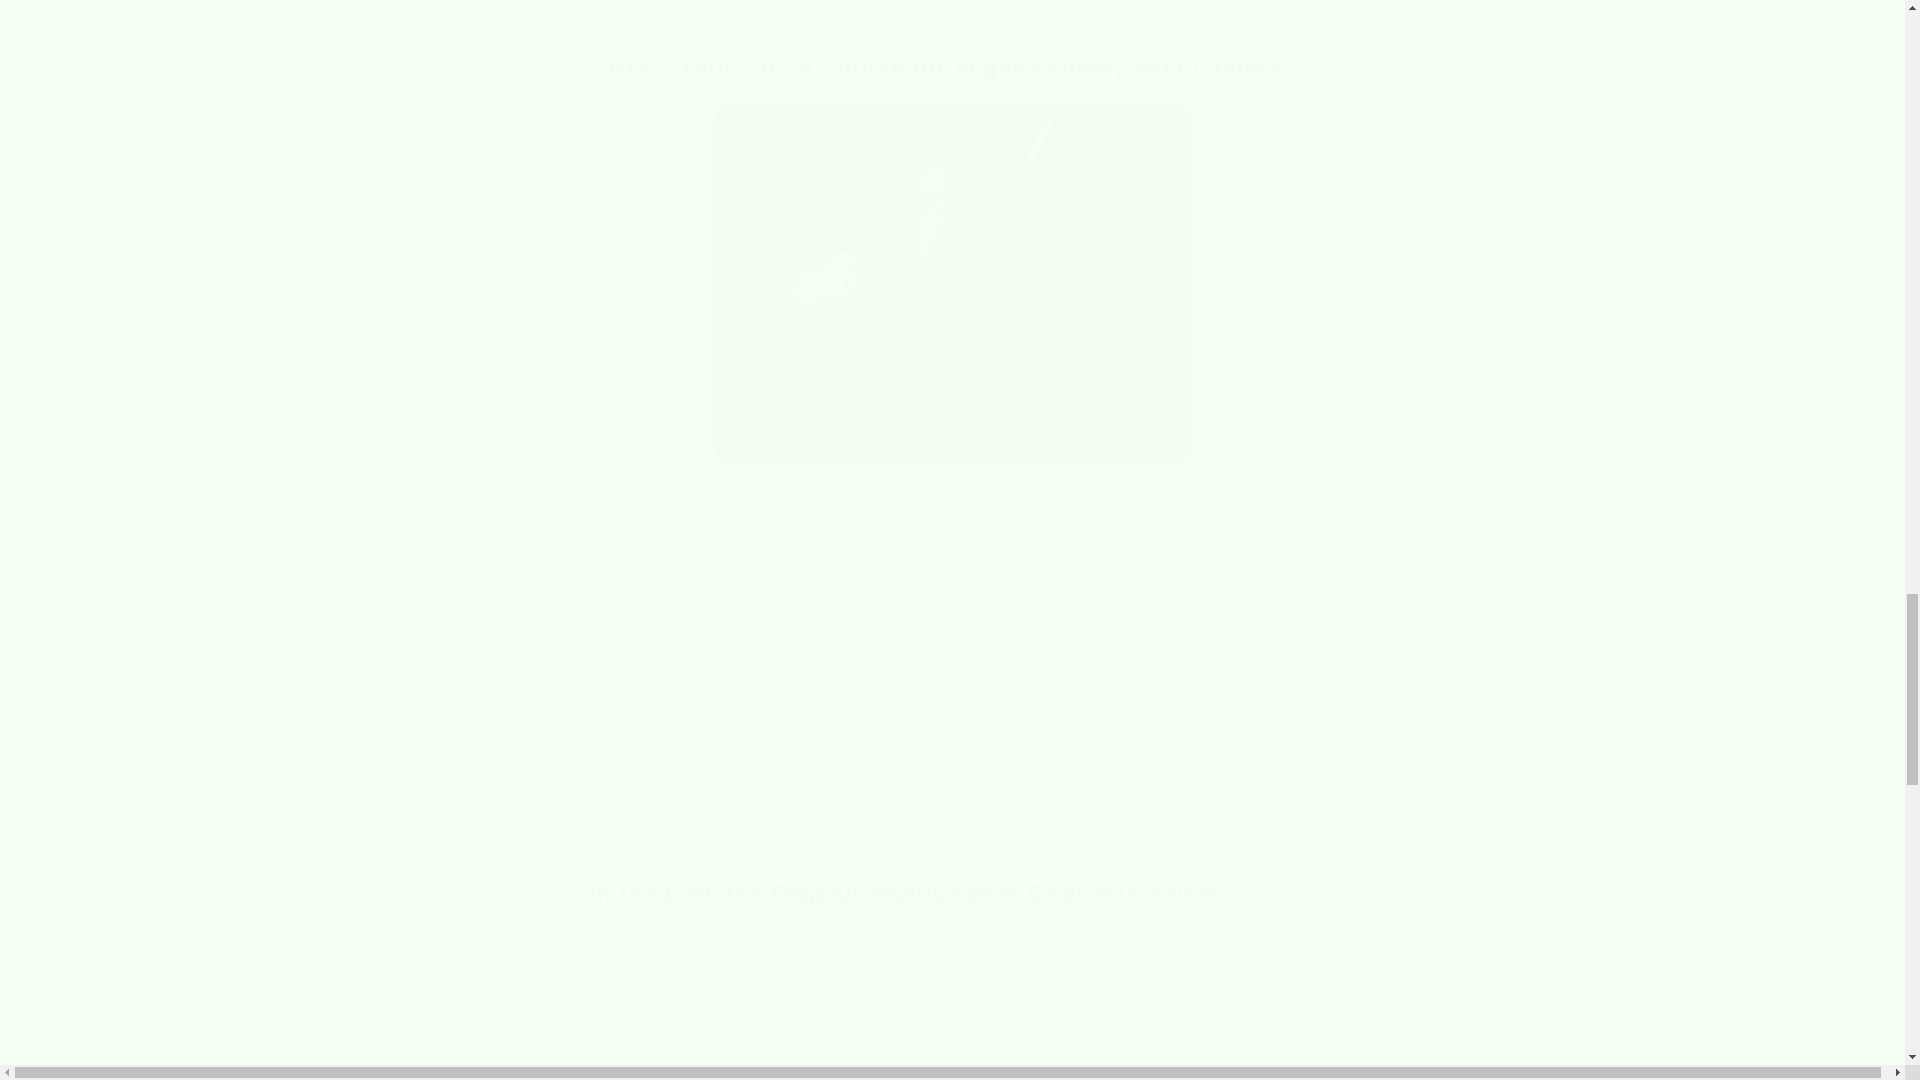 The width and height of the screenshot is (1920, 1080). I want to click on organic multivitamin- gruns, so click(1002, 506).